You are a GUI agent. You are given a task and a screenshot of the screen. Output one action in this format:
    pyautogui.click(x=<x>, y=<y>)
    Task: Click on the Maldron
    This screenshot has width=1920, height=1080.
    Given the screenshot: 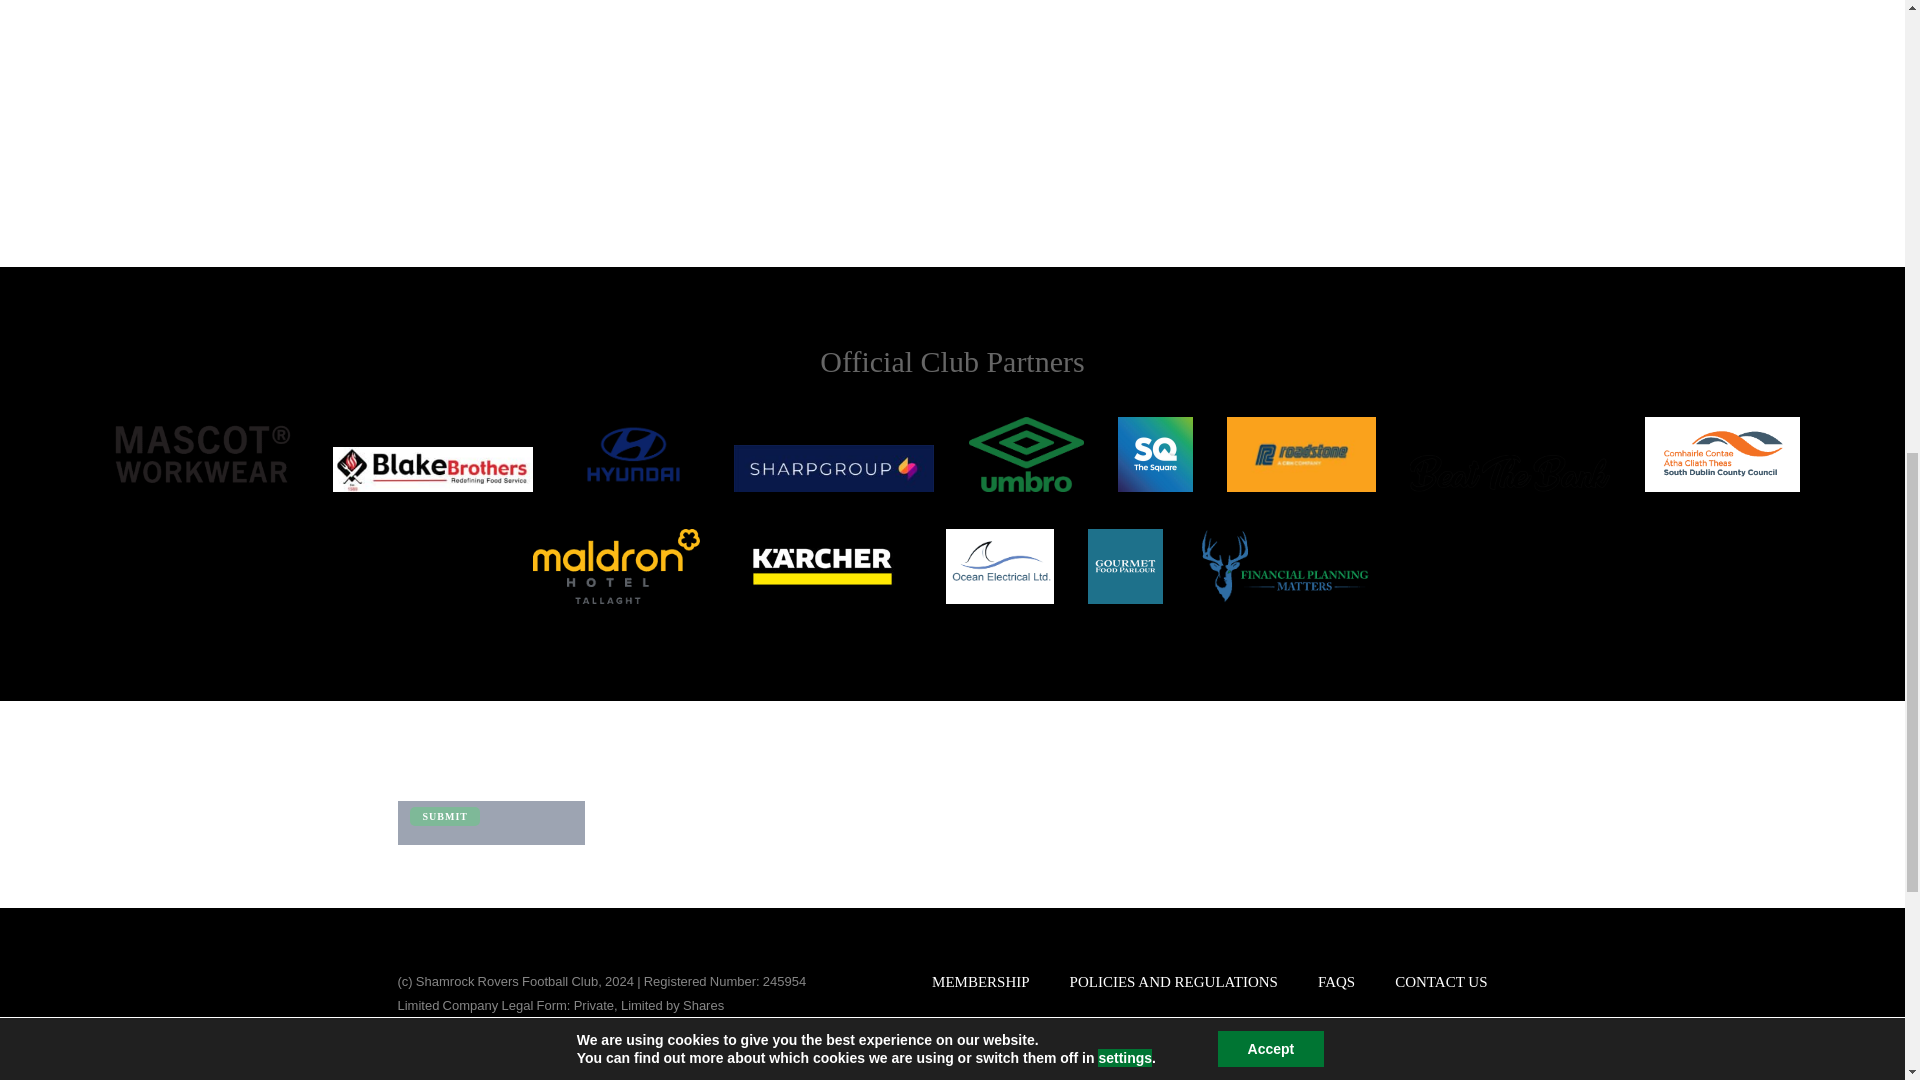 What is the action you would take?
    pyautogui.click(x=616, y=566)
    